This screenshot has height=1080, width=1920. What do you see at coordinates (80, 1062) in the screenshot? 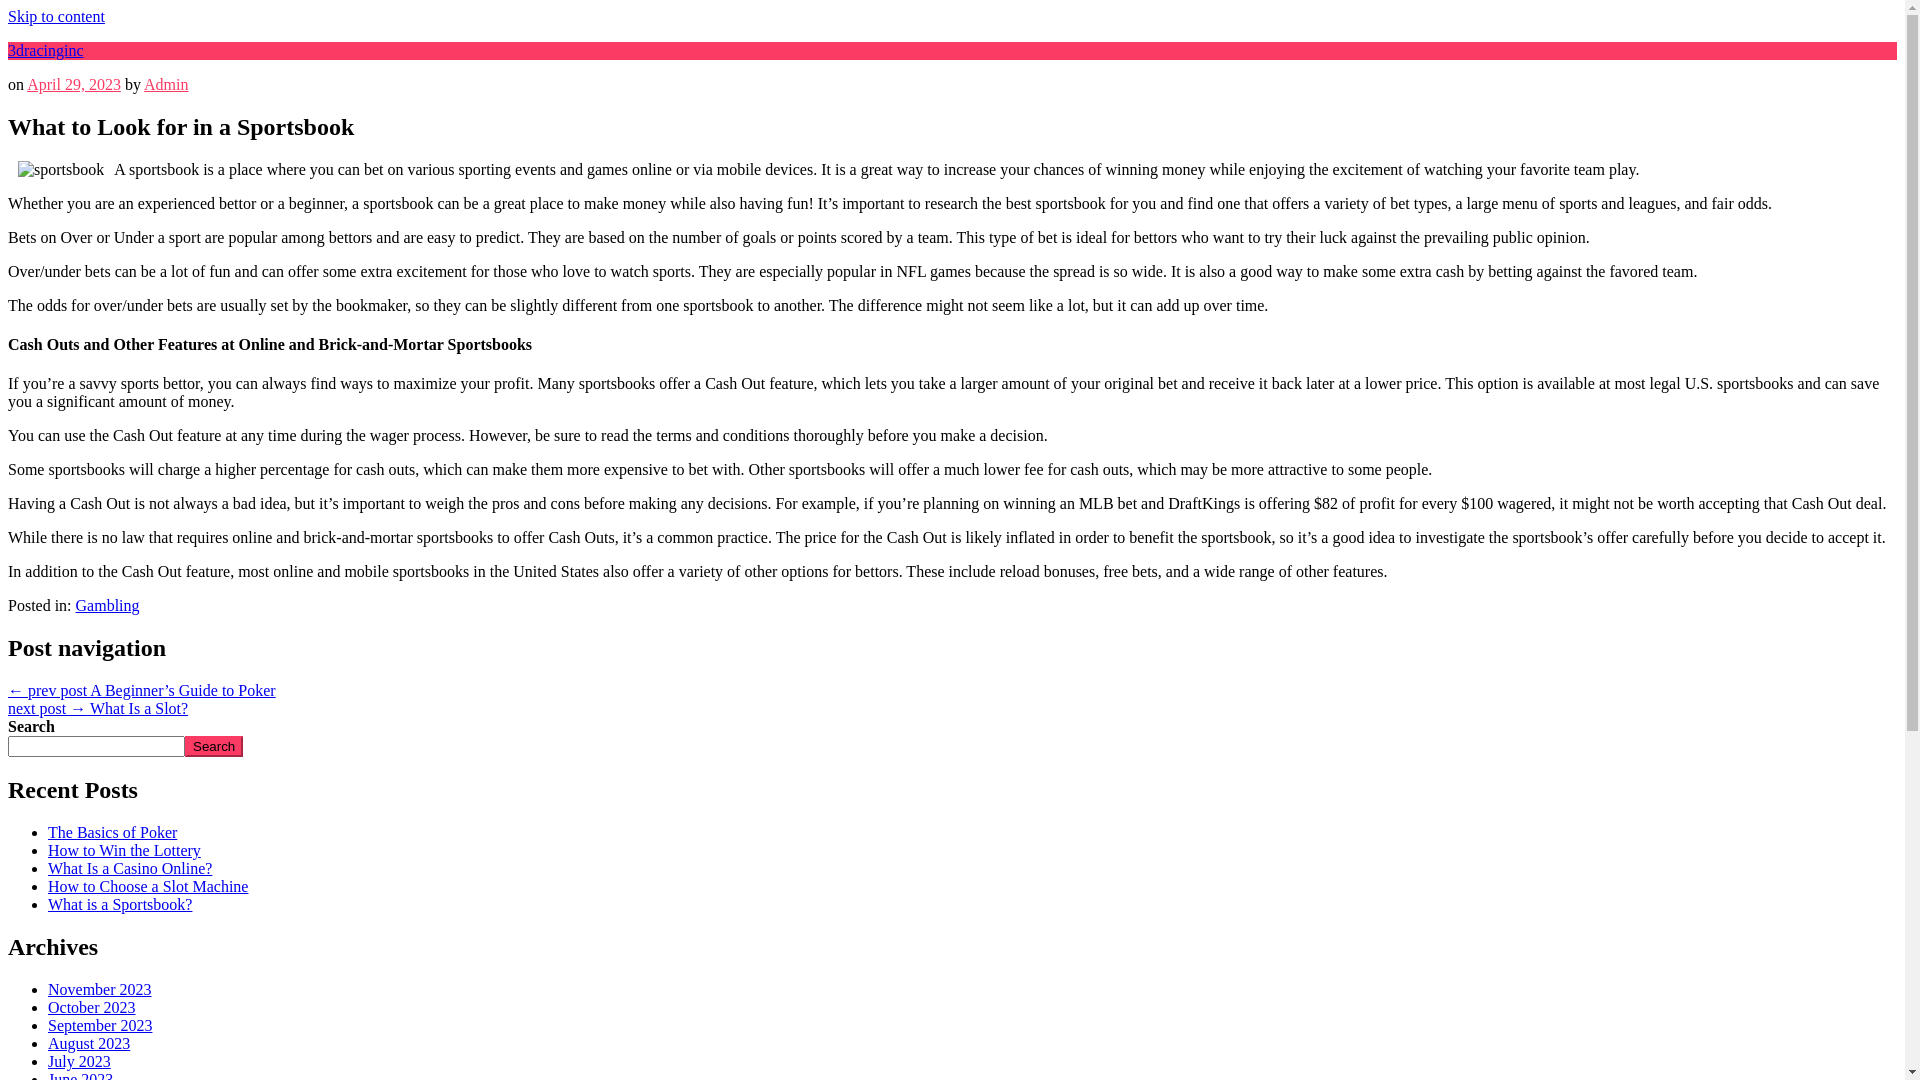
I see `July 2023` at bounding box center [80, 1062].